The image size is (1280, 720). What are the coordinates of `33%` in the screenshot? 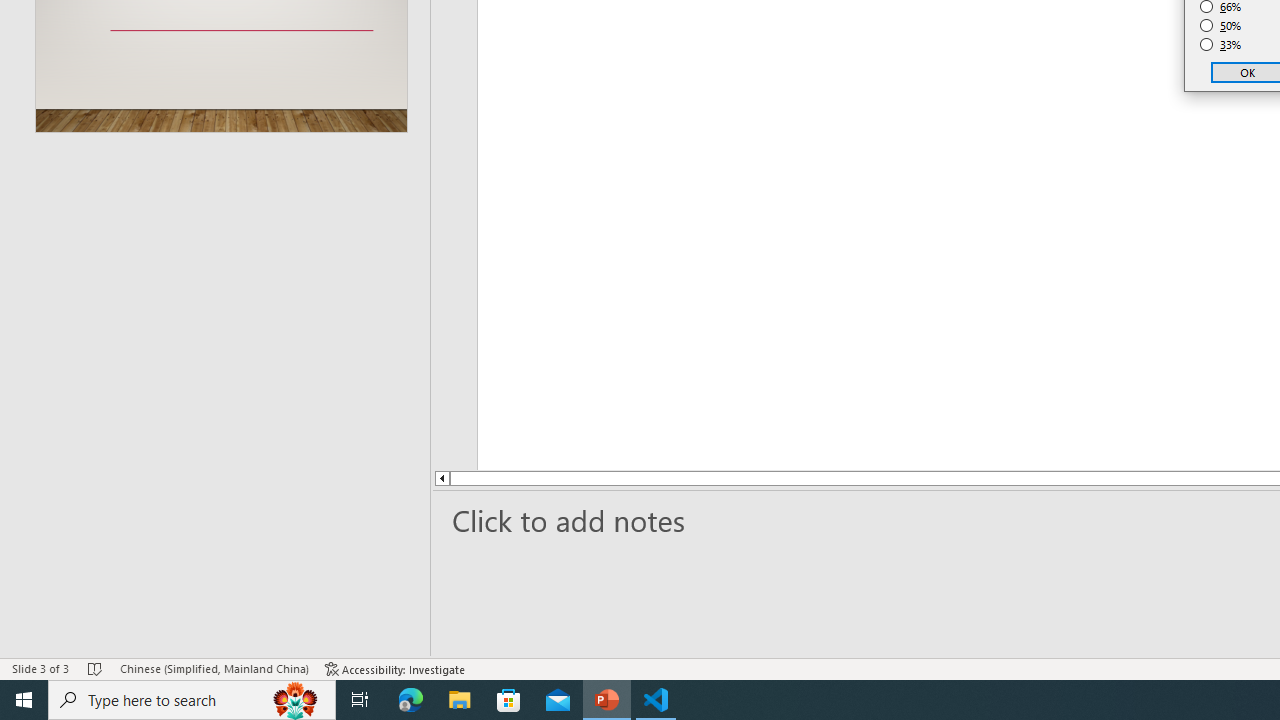 It's located at (1221, 44).